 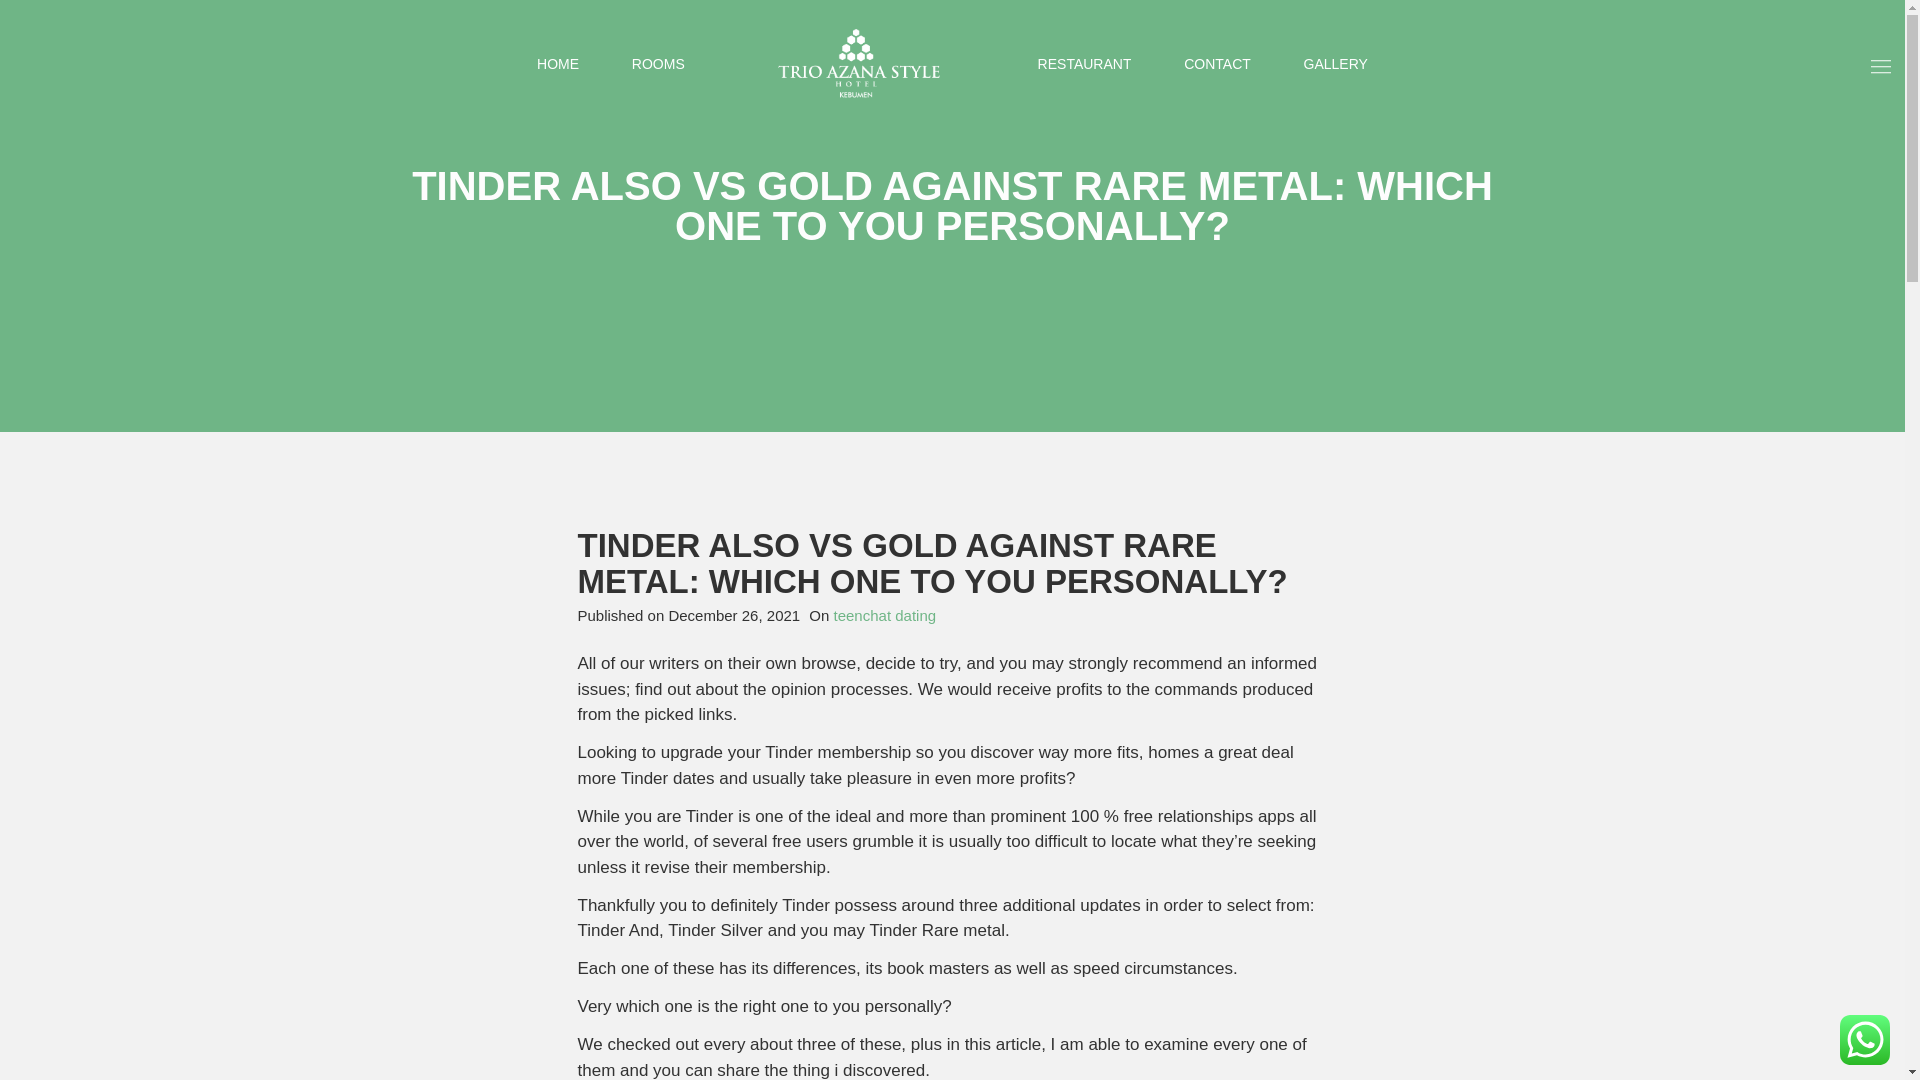 What do you see at coordinates (558, 64) in the screenshot?
I see `HOME` at bounding box center [558, 64].